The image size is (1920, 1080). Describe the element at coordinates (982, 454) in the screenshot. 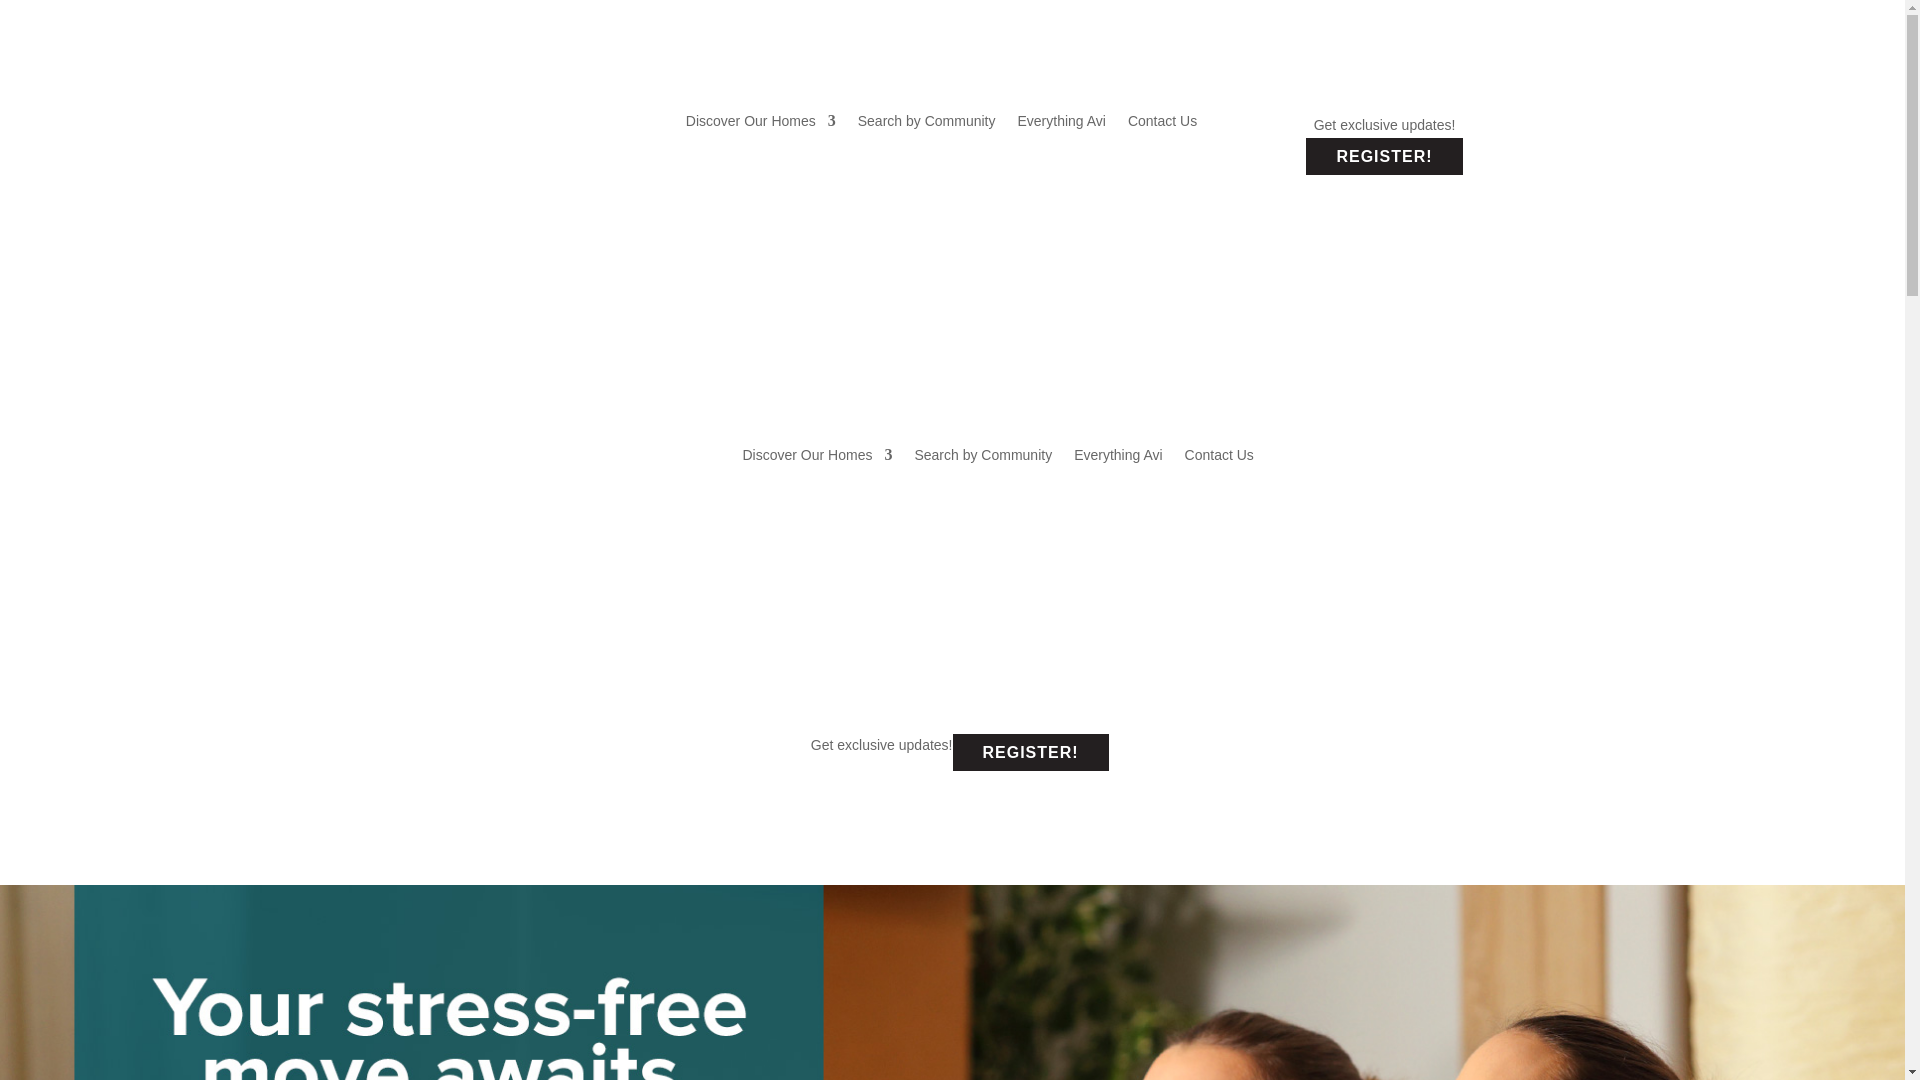

I see `Search by Community` at that location.